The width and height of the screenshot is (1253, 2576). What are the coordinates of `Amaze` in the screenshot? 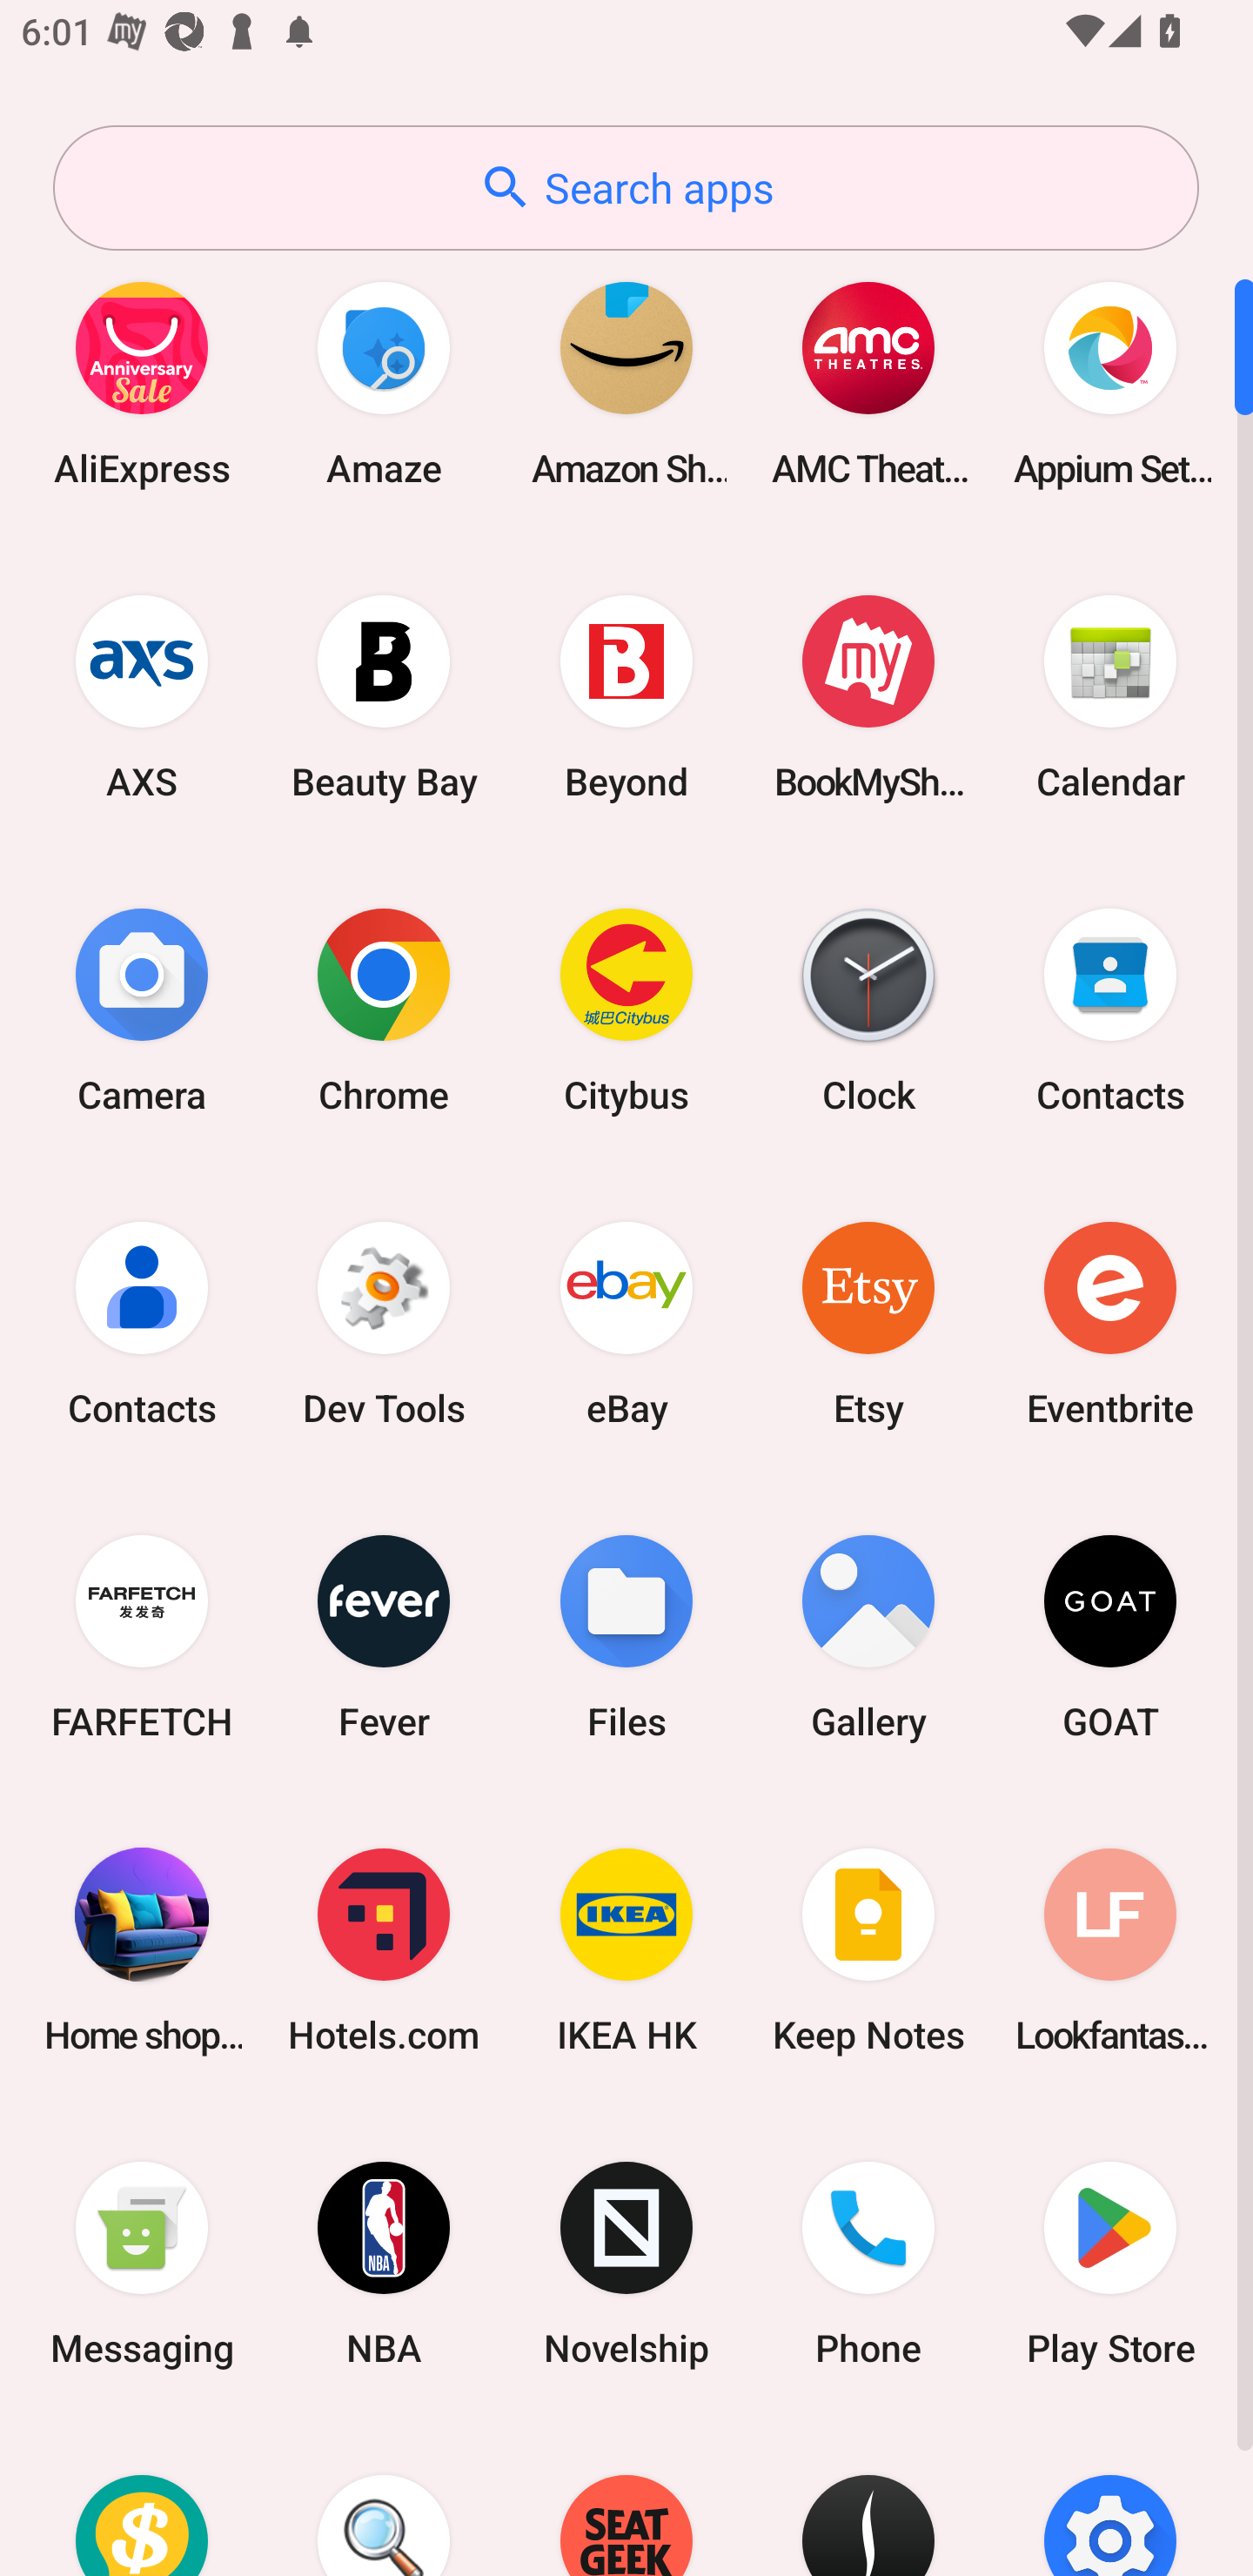 It's located at (384, 383).